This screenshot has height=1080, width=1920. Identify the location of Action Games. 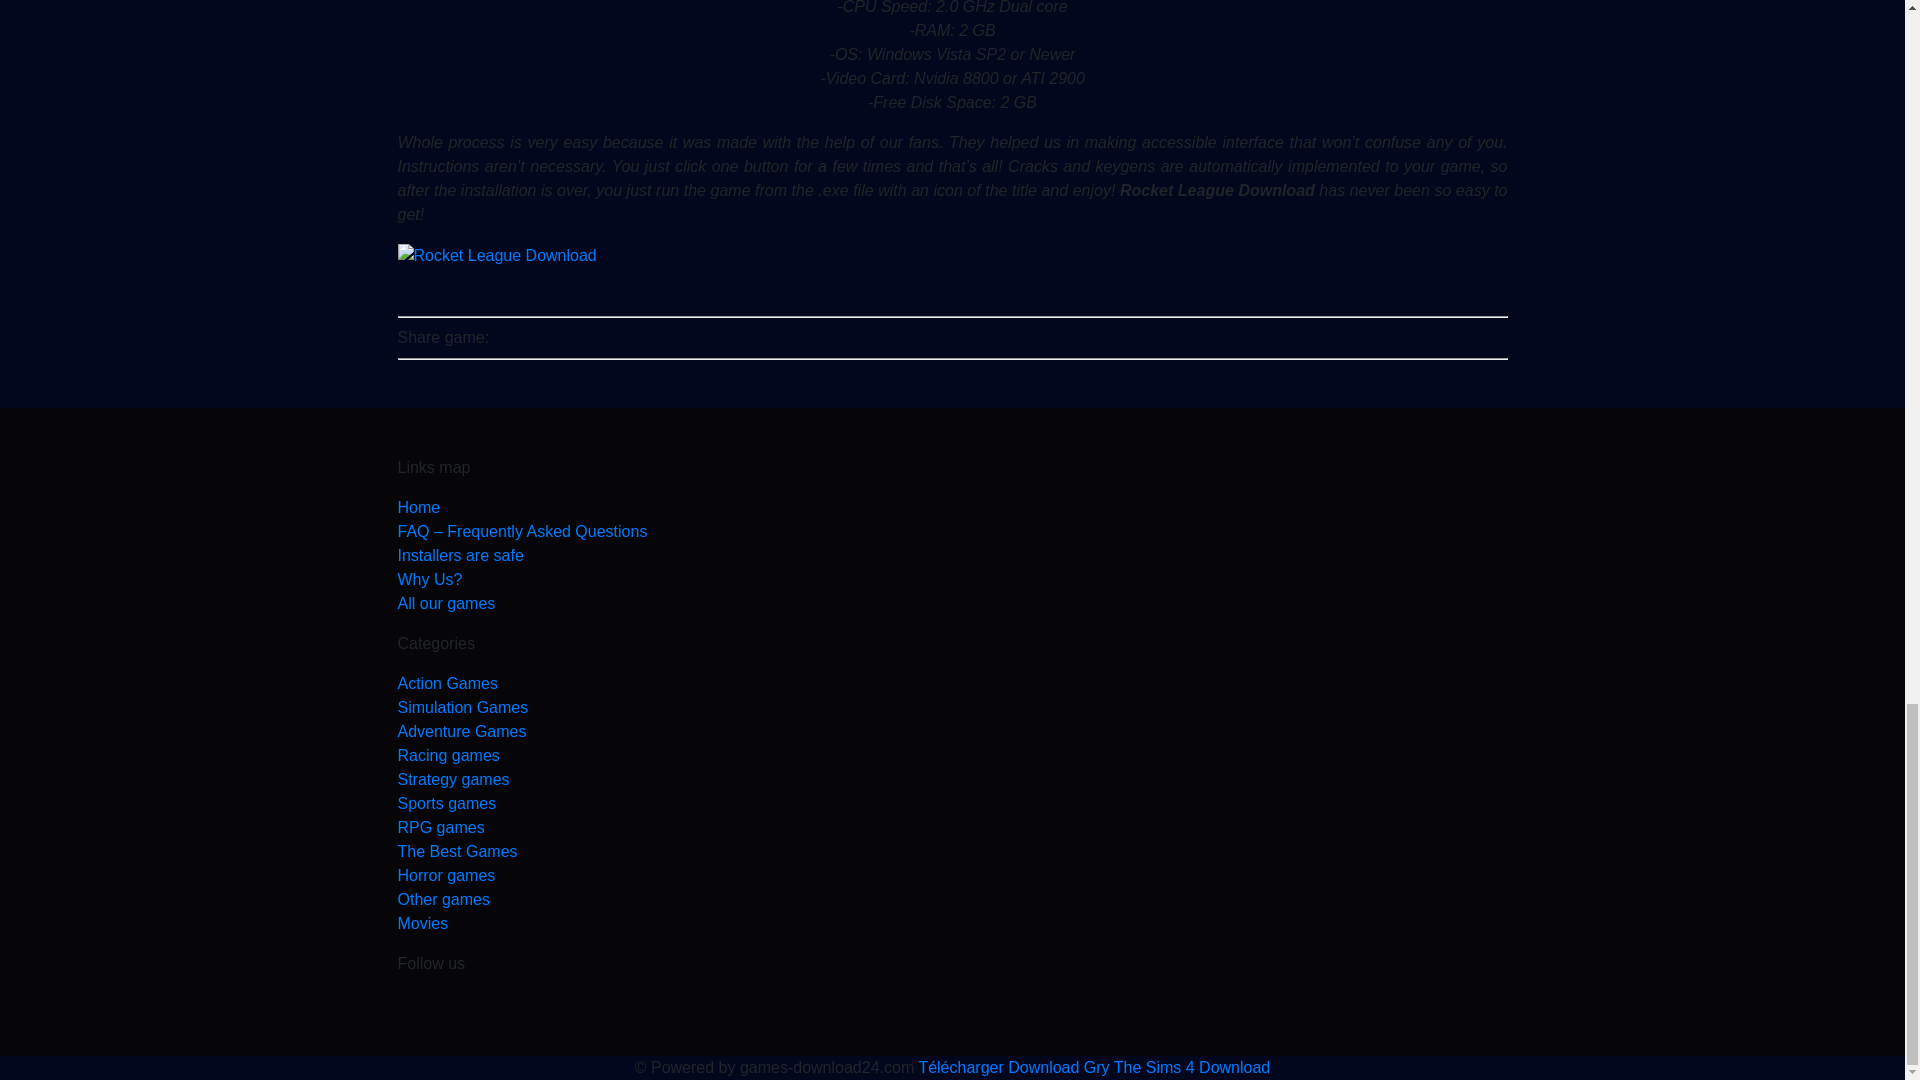
(952, 683).